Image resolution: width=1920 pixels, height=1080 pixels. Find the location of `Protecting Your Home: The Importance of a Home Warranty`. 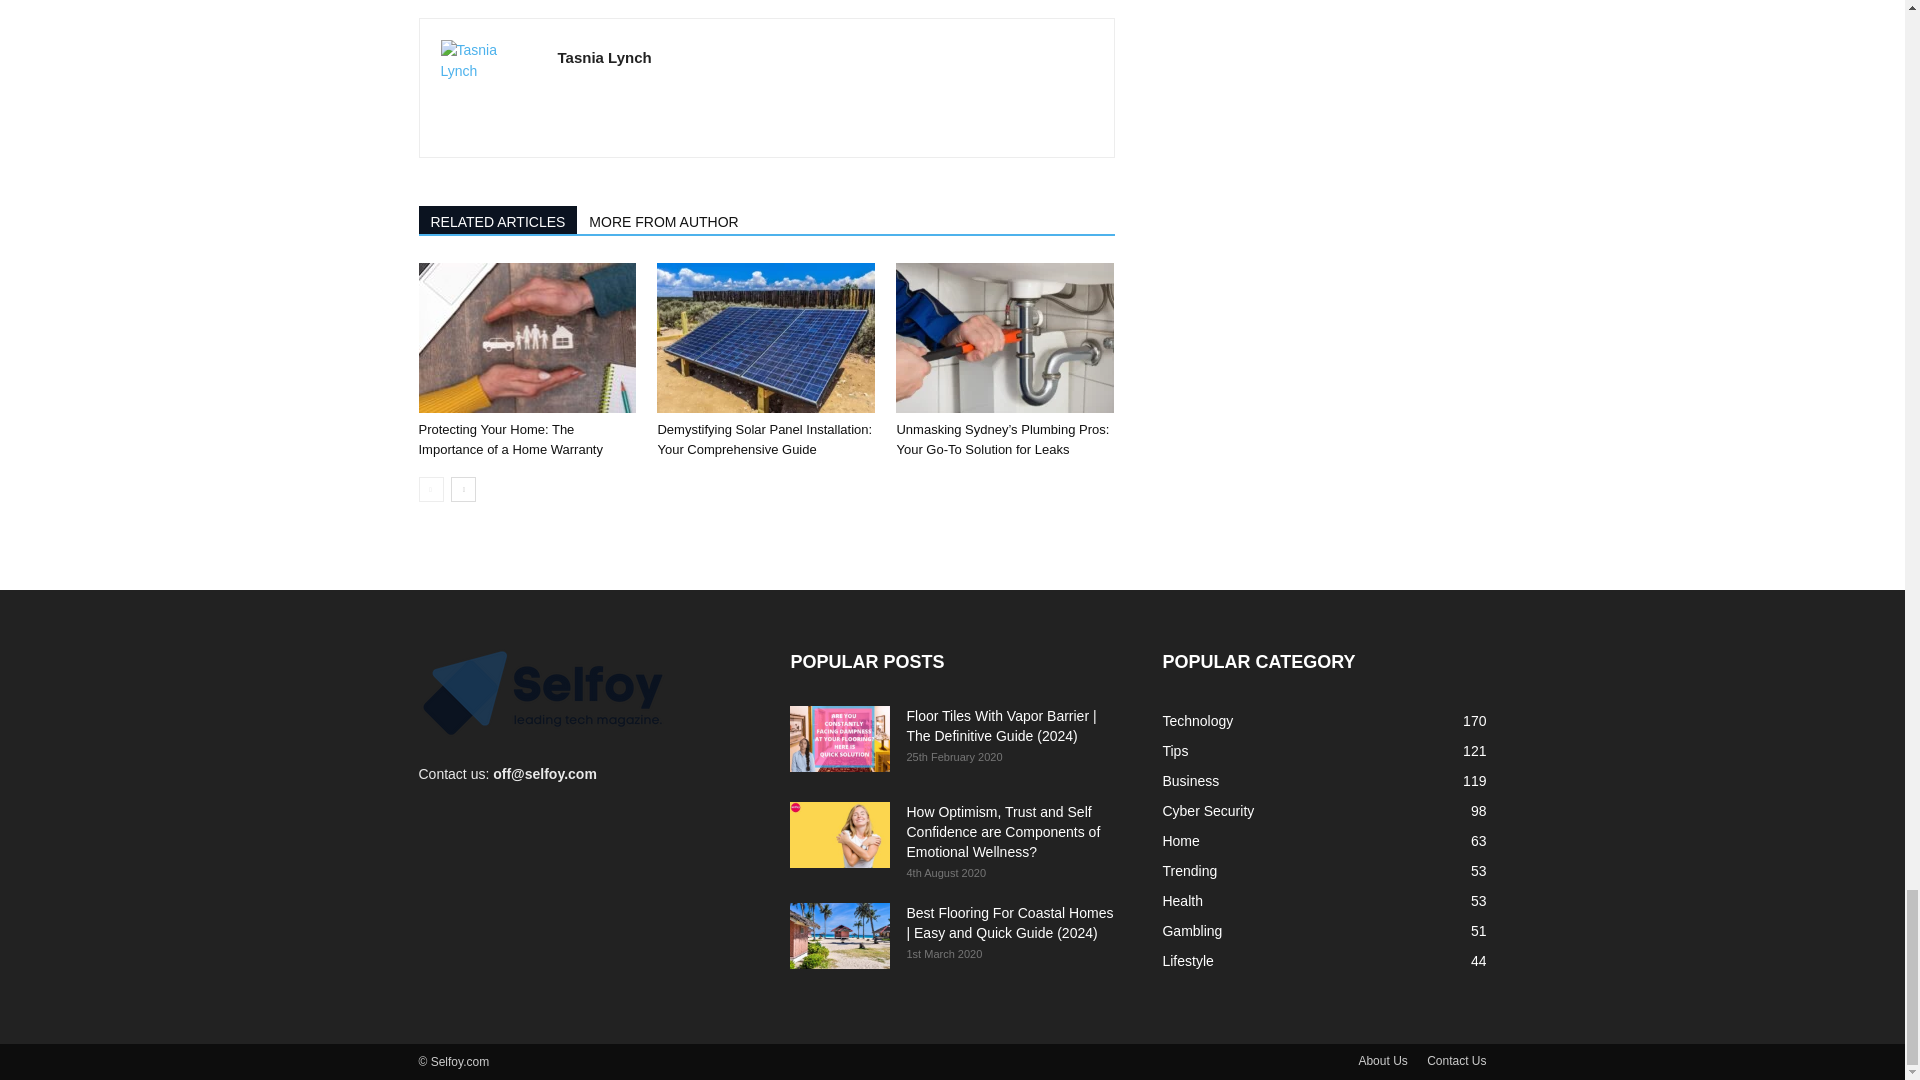

Protecting Your Home: The Importance of a Home Warranty is located at coordinates (526, 338).